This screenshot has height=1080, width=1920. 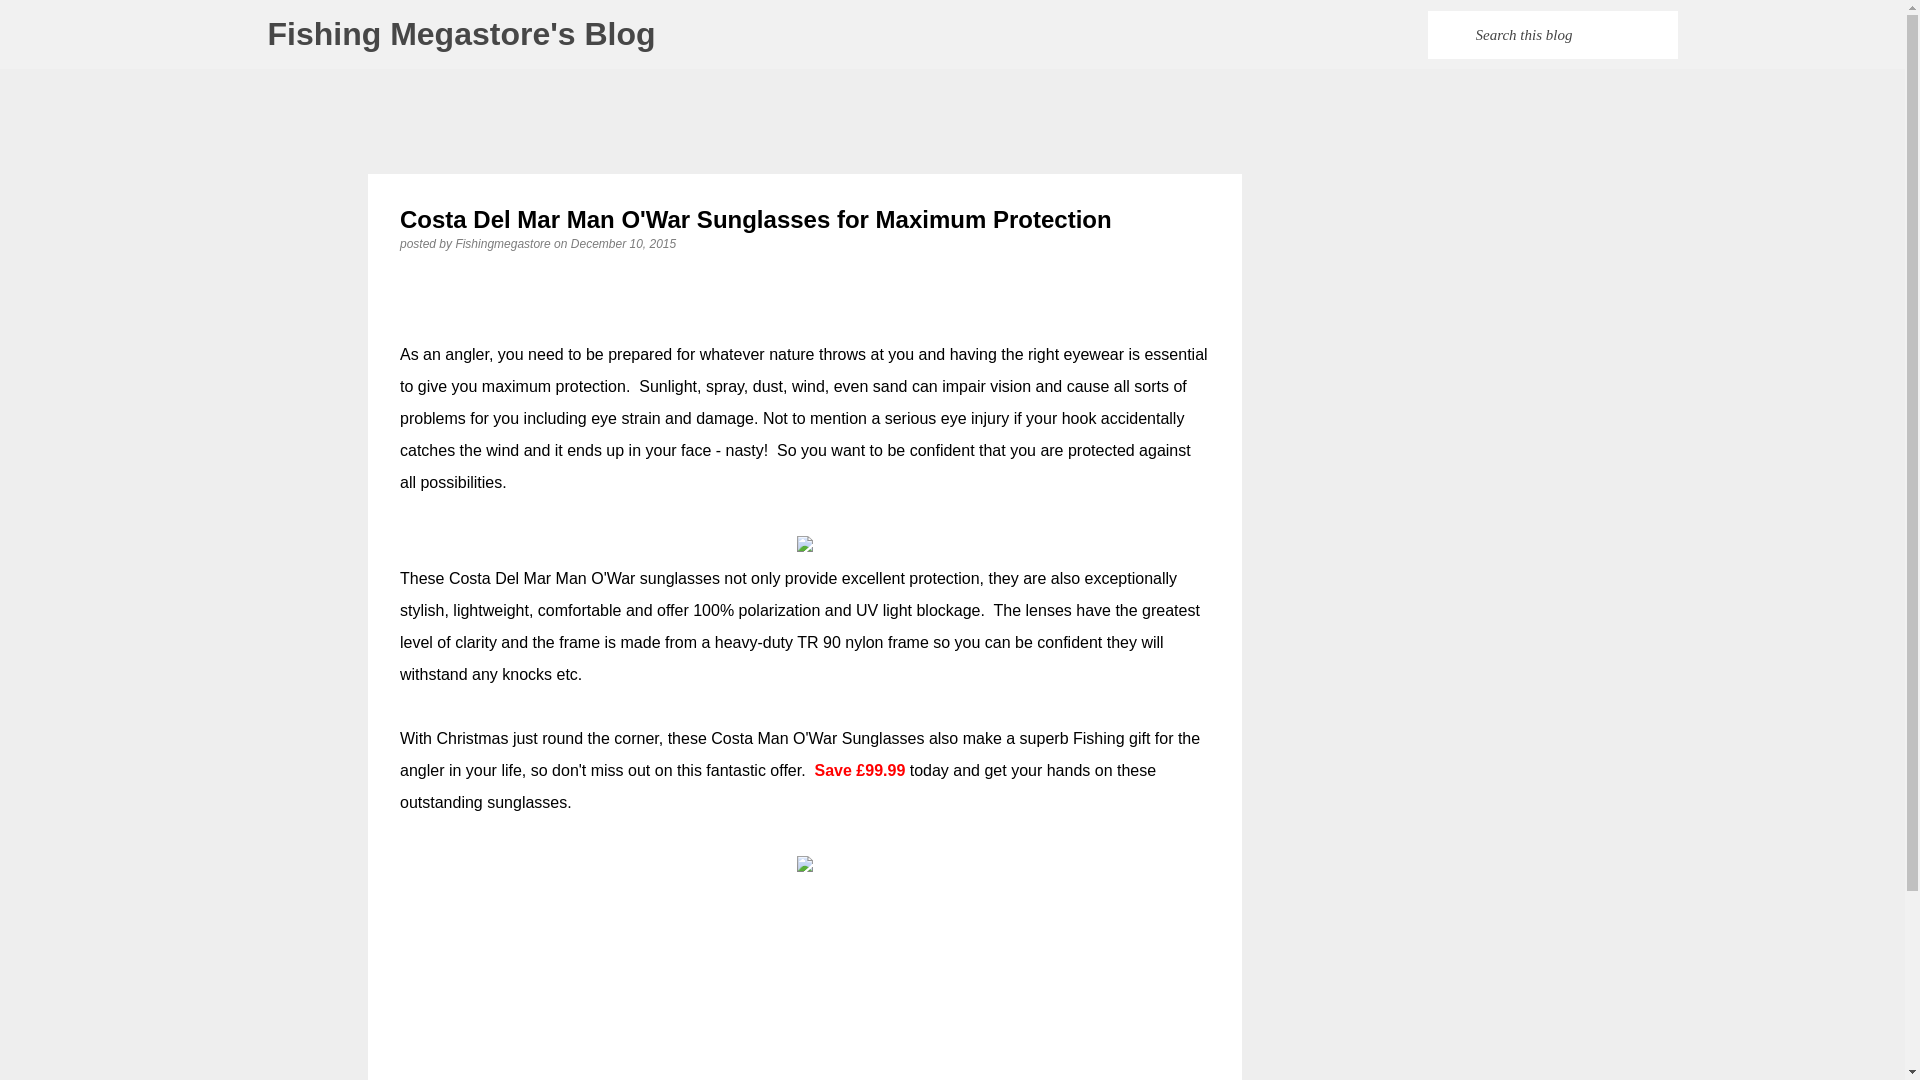 I want to click on author profile, so click(x=504, y=243).